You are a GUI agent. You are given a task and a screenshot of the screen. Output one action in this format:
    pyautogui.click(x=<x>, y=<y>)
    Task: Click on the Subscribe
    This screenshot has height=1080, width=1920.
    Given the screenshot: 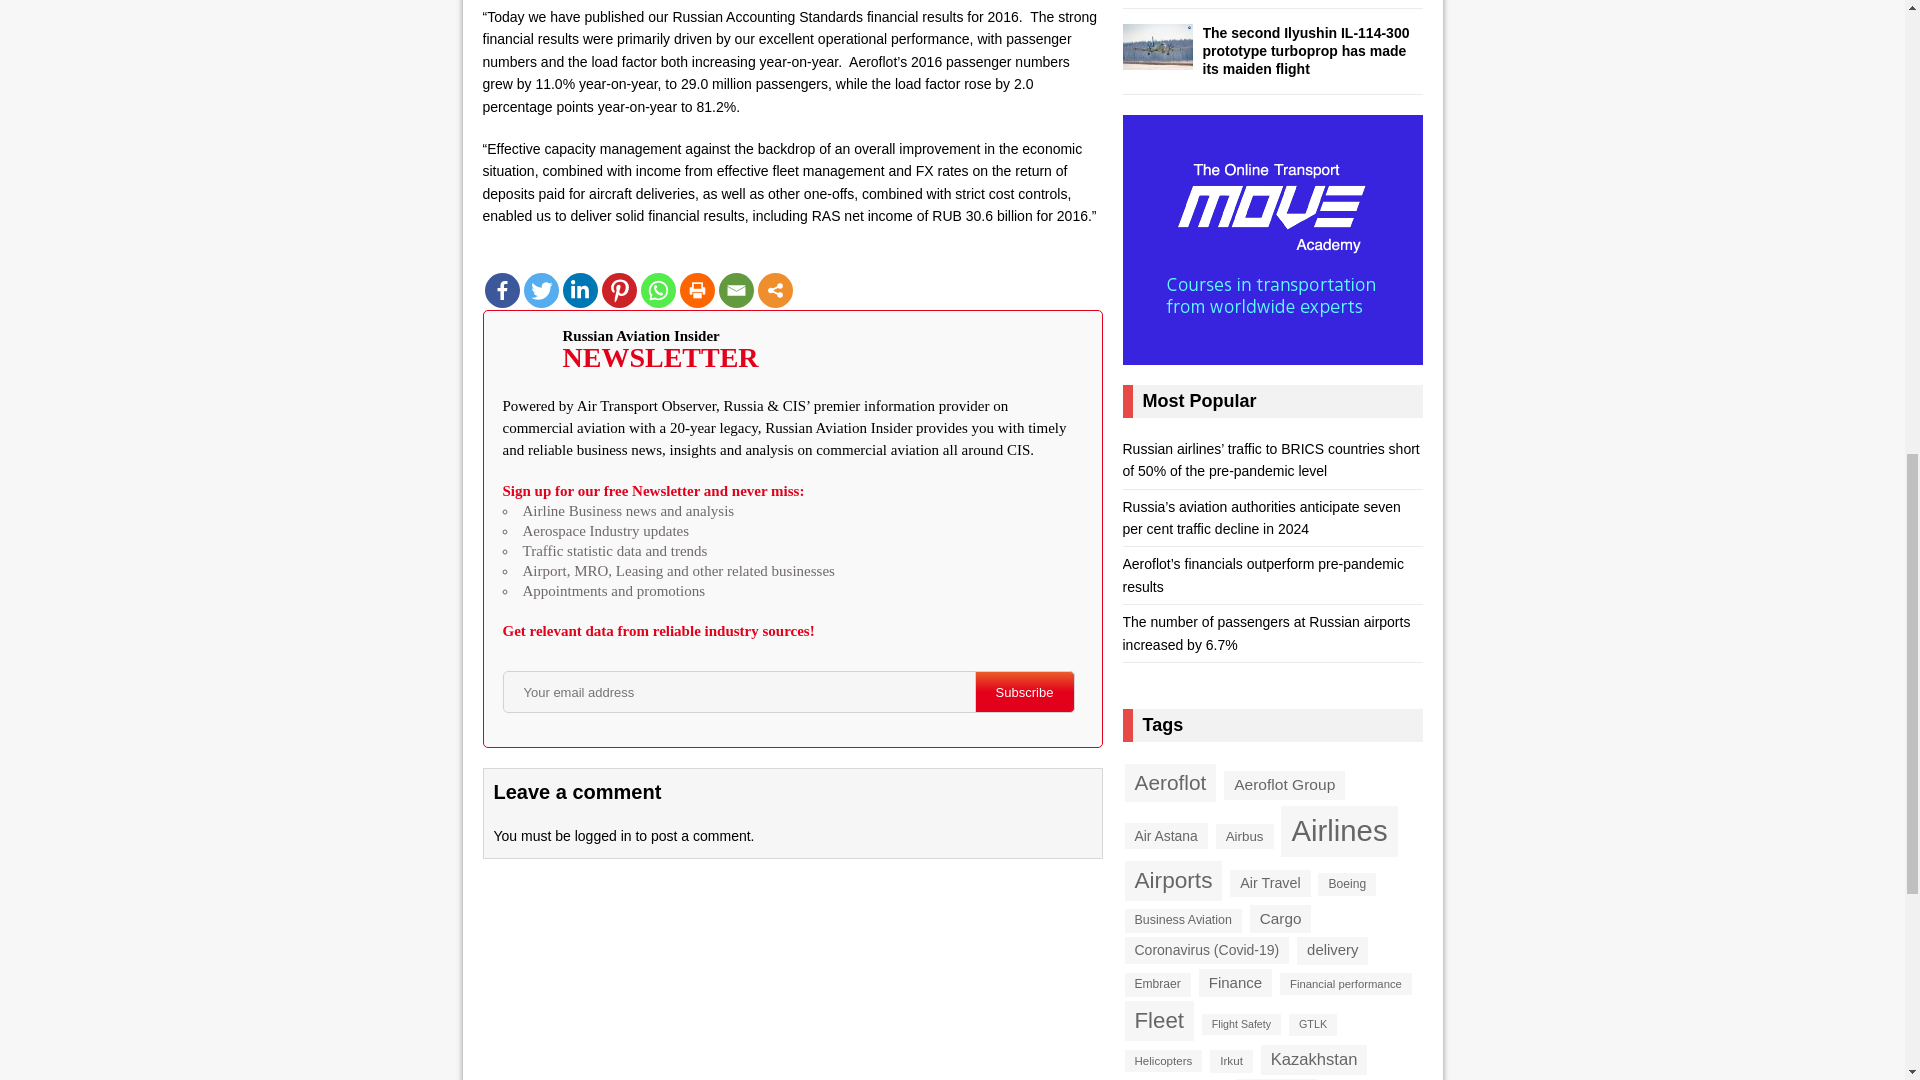 What is the action you would take?
    pyautogui.click(x=1023, y=691)
    